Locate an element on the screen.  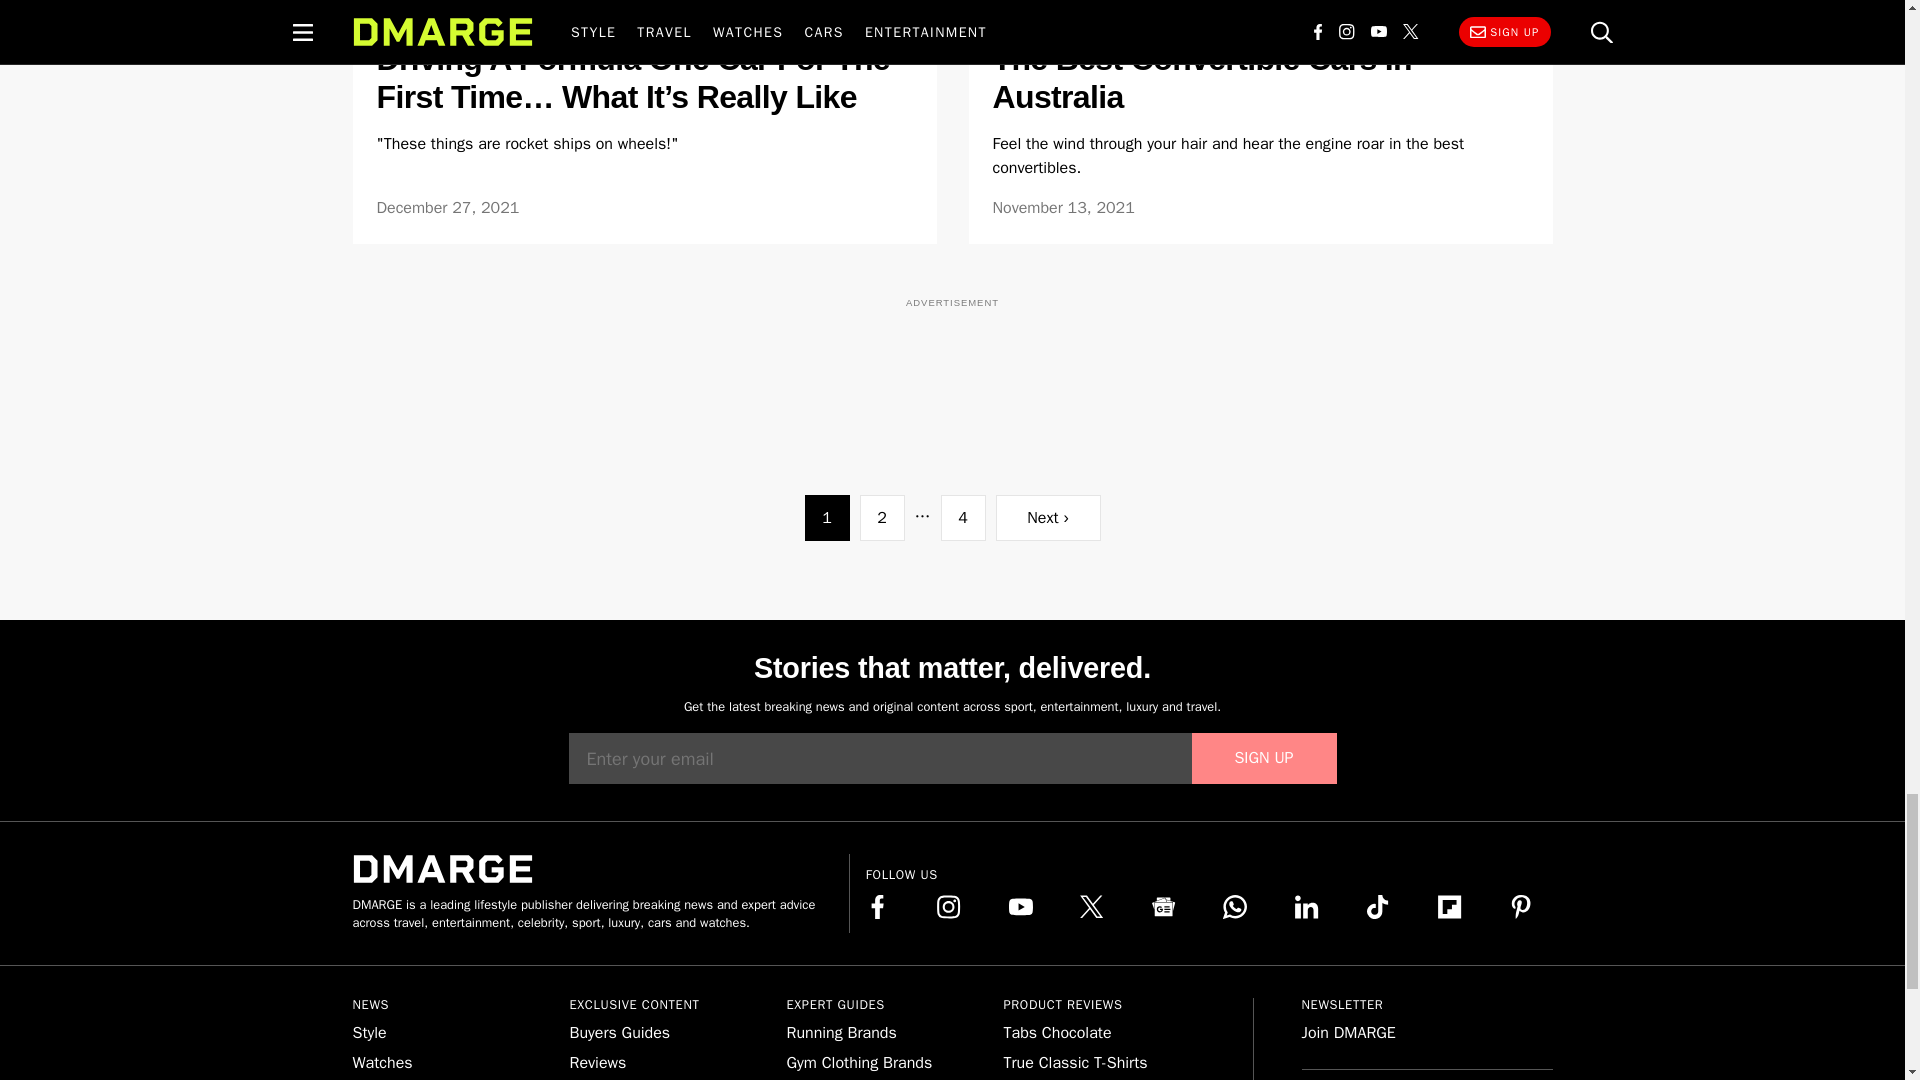
Visit us on LinkedIn is located at coordinates (1306, 907).